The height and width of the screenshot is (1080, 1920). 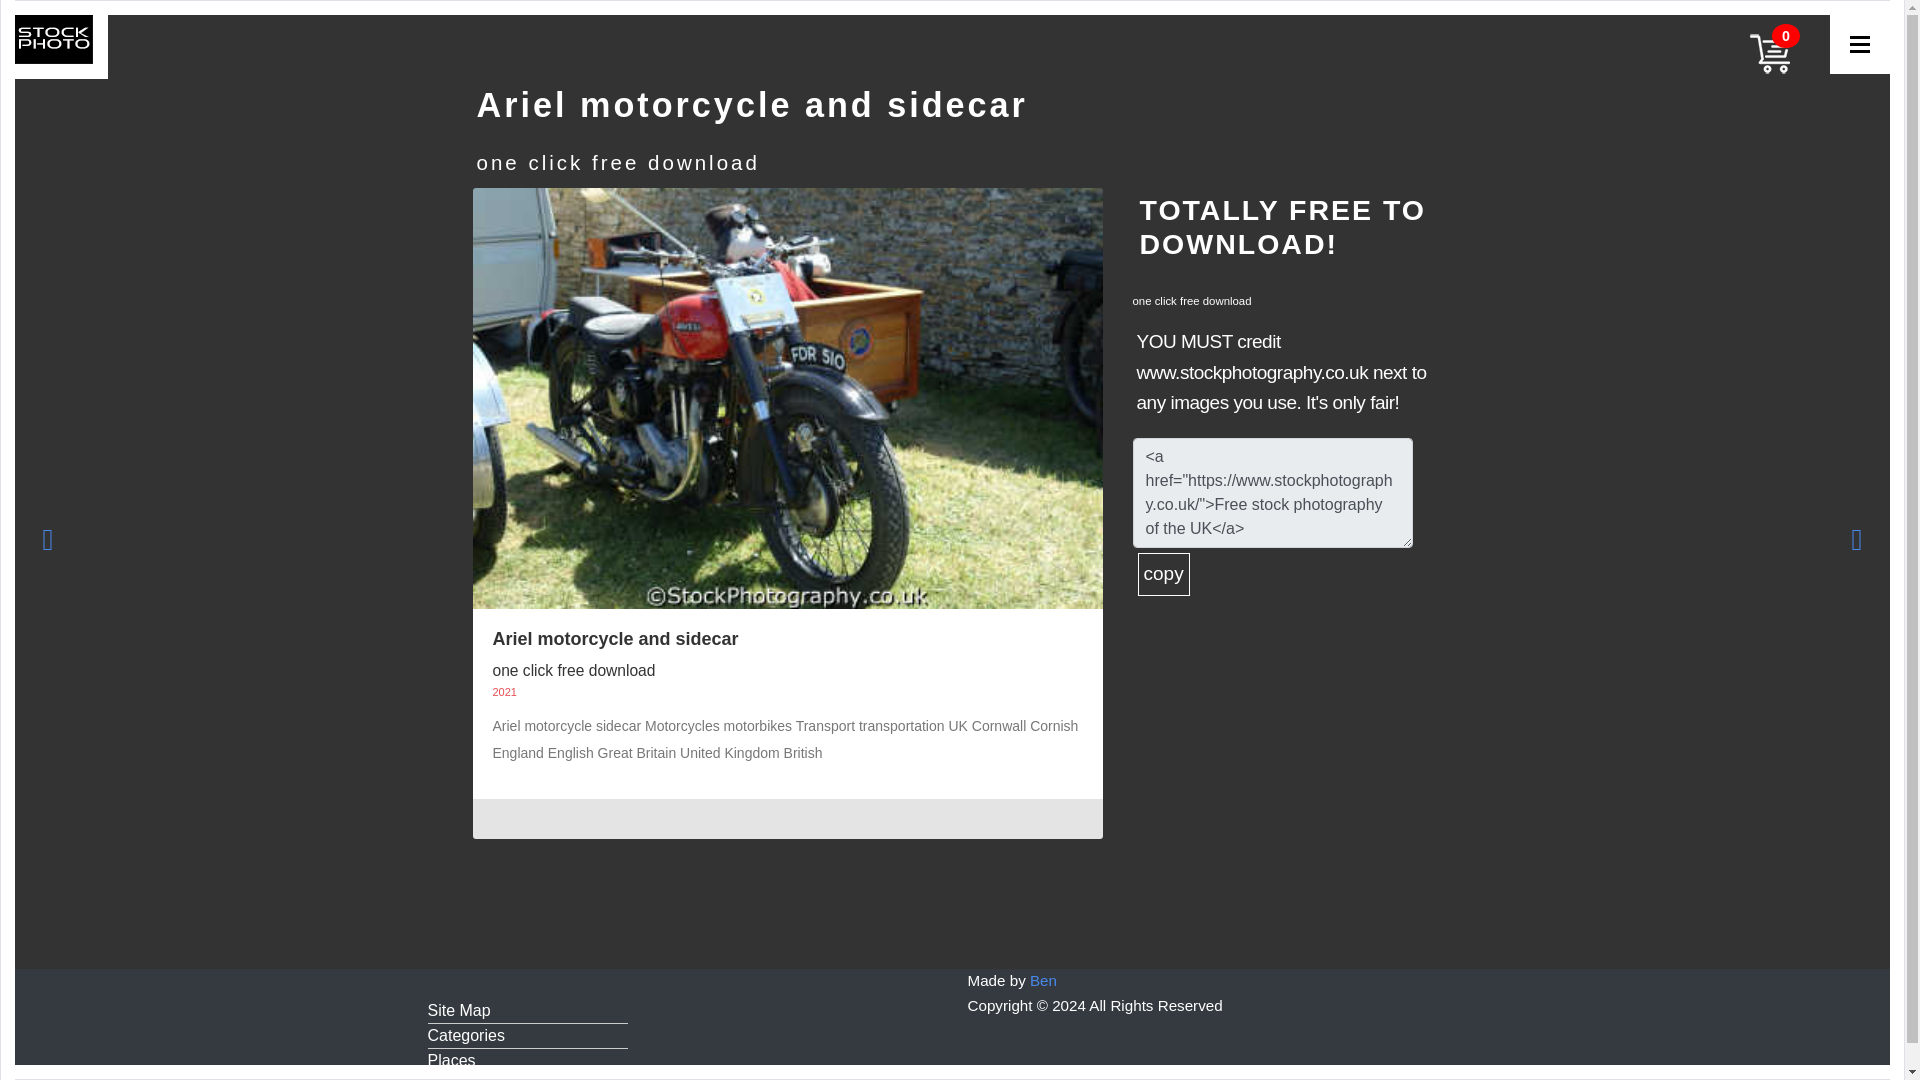 I want to click on cart item count, so click(x=1769, y=54).